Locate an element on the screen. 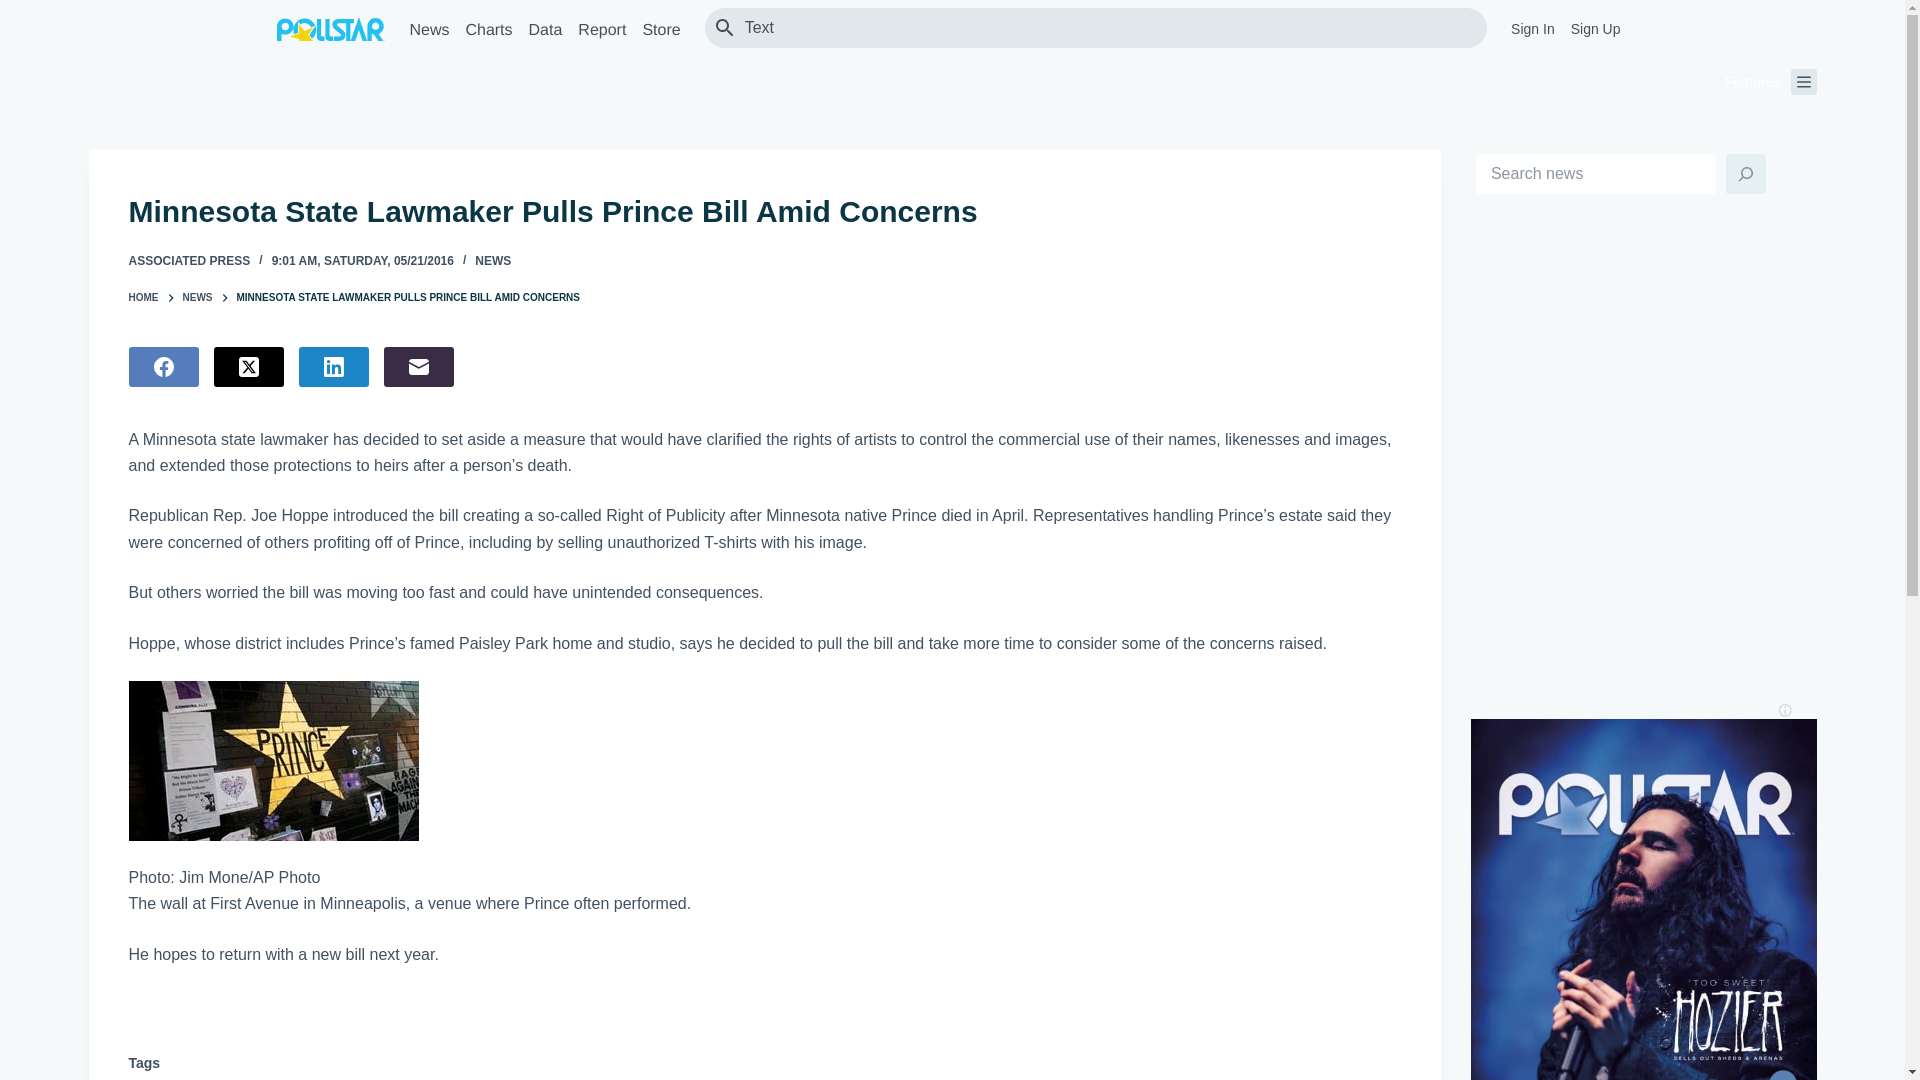  Minnesota State Lawmaker Pulls Prince Bill Amid Concerns is located at coordinates (764, 212).